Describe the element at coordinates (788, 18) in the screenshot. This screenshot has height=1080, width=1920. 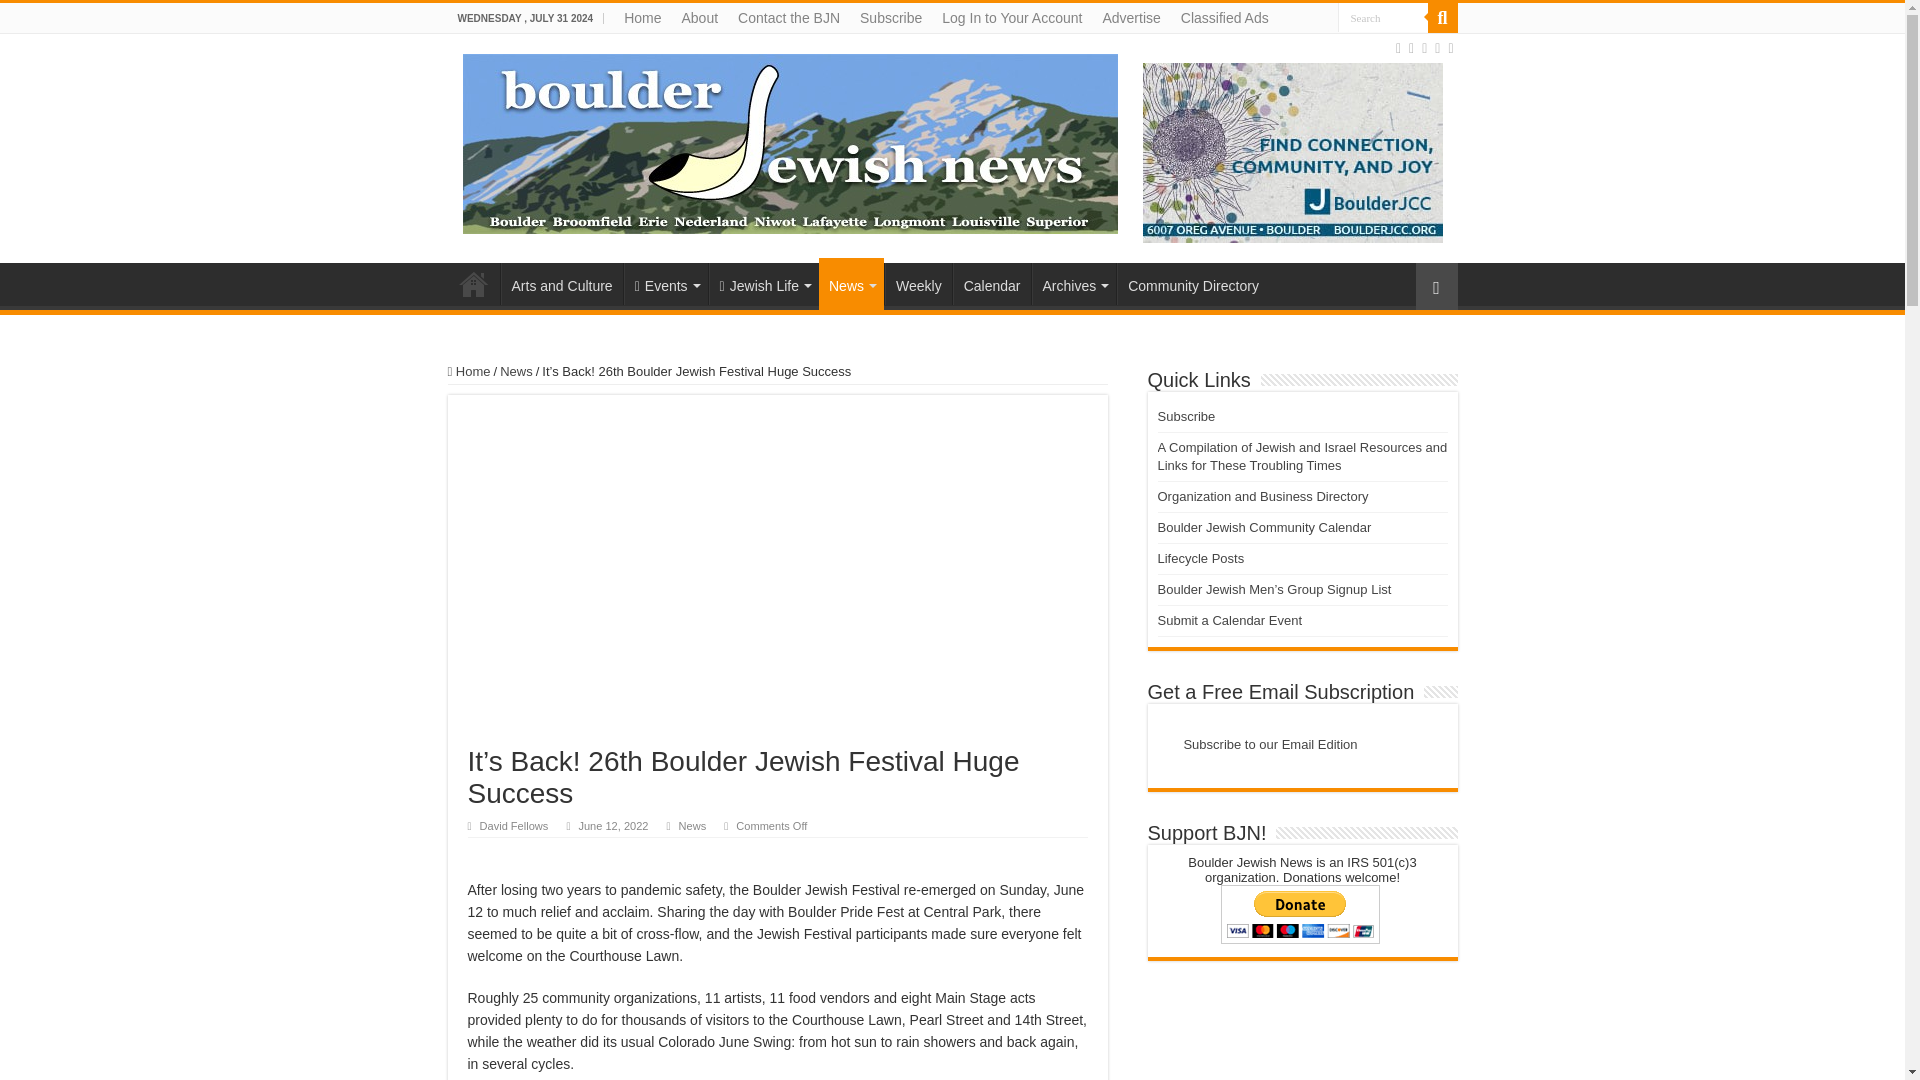
I see `Contact the BJN` at that location.